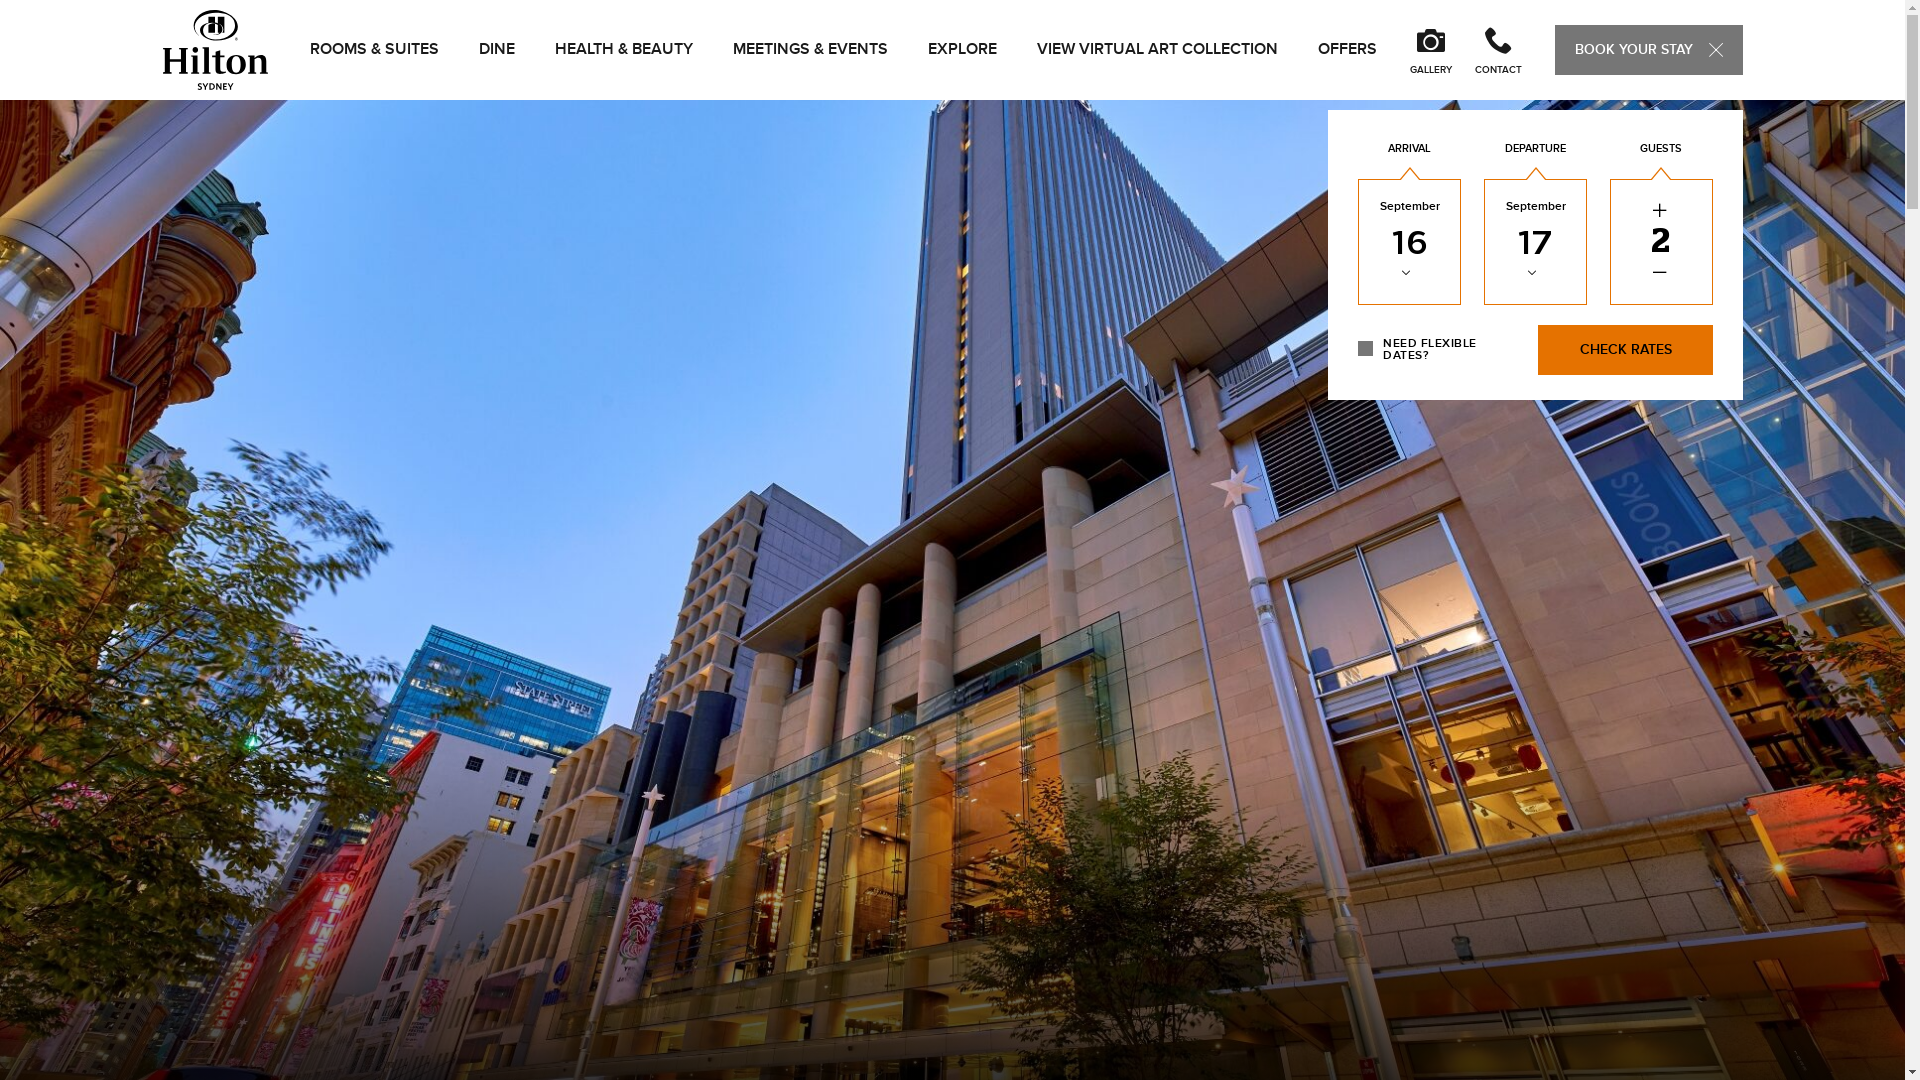 The height and width of the screenshot is (1080, 1920). I want to click on EXPLORE, so click(962, 50).